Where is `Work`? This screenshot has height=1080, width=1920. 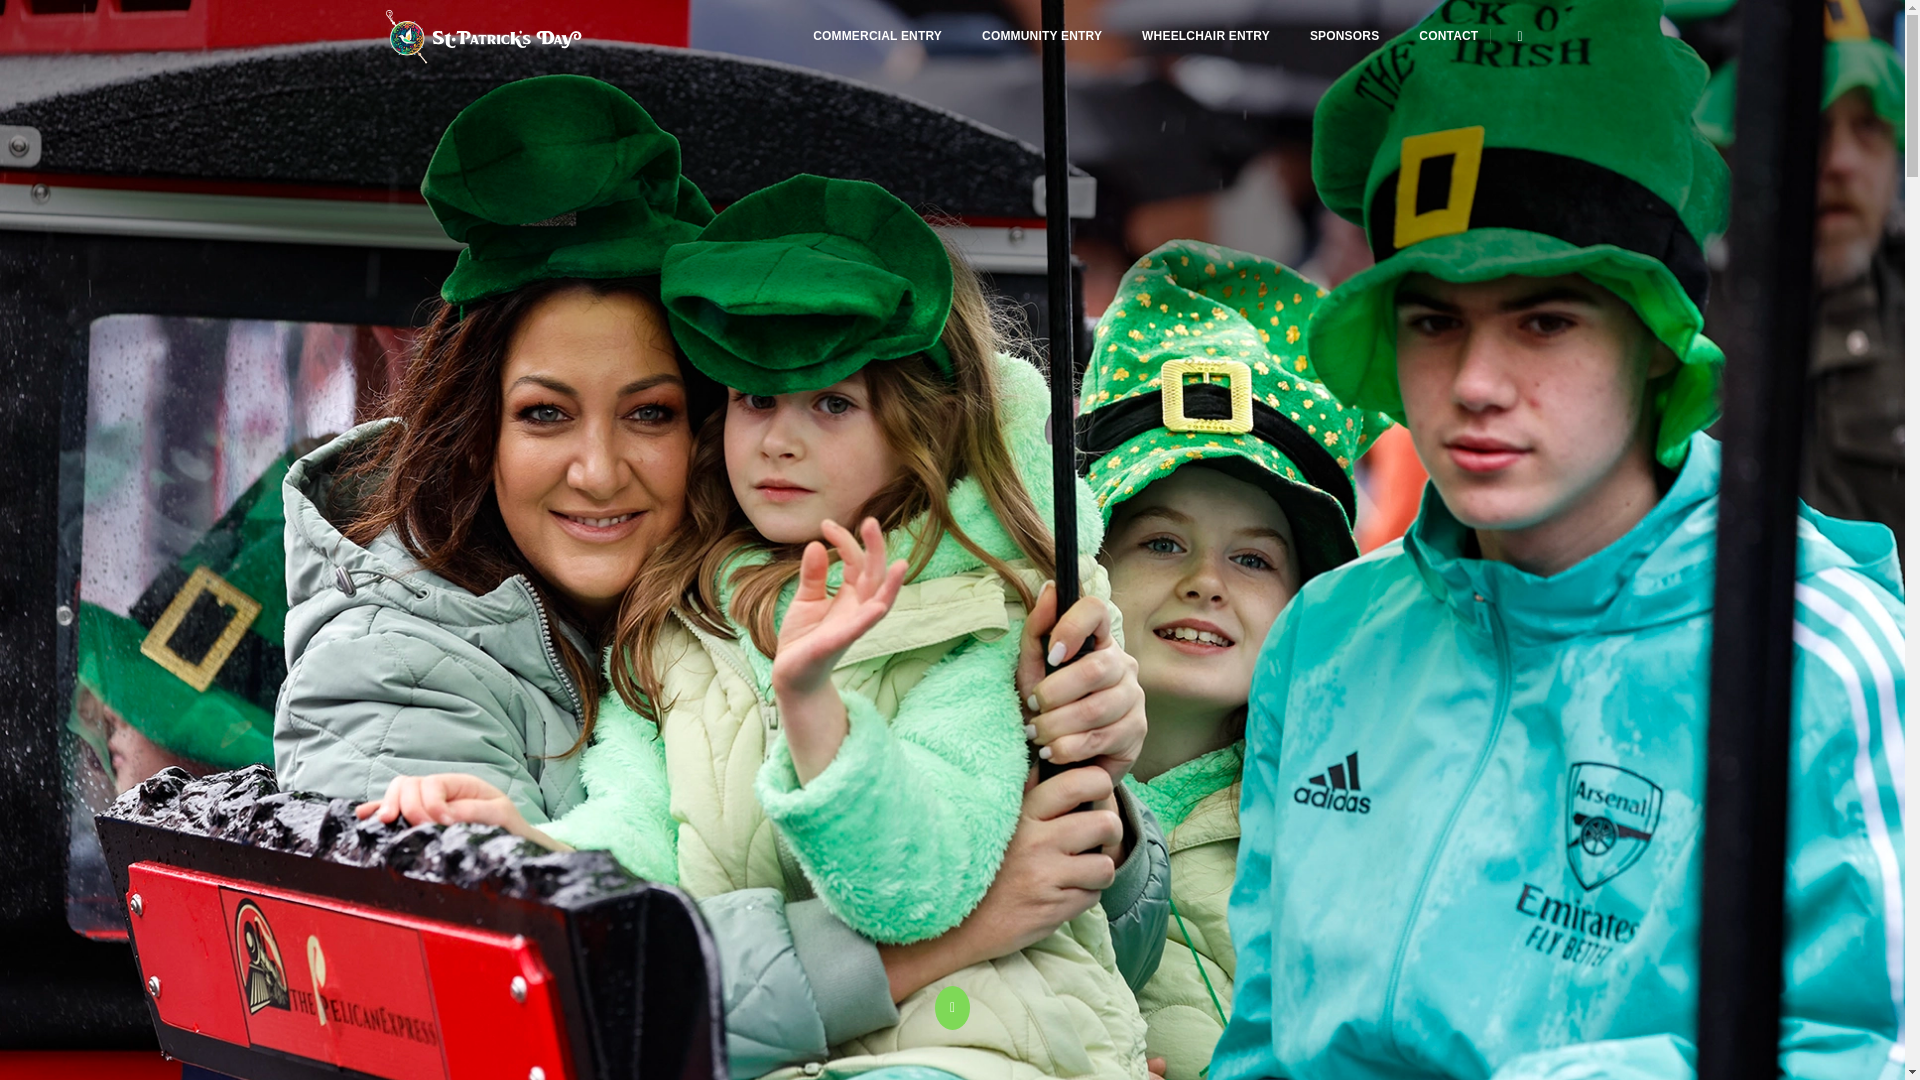 Work is located at coordinates (1042, 36).